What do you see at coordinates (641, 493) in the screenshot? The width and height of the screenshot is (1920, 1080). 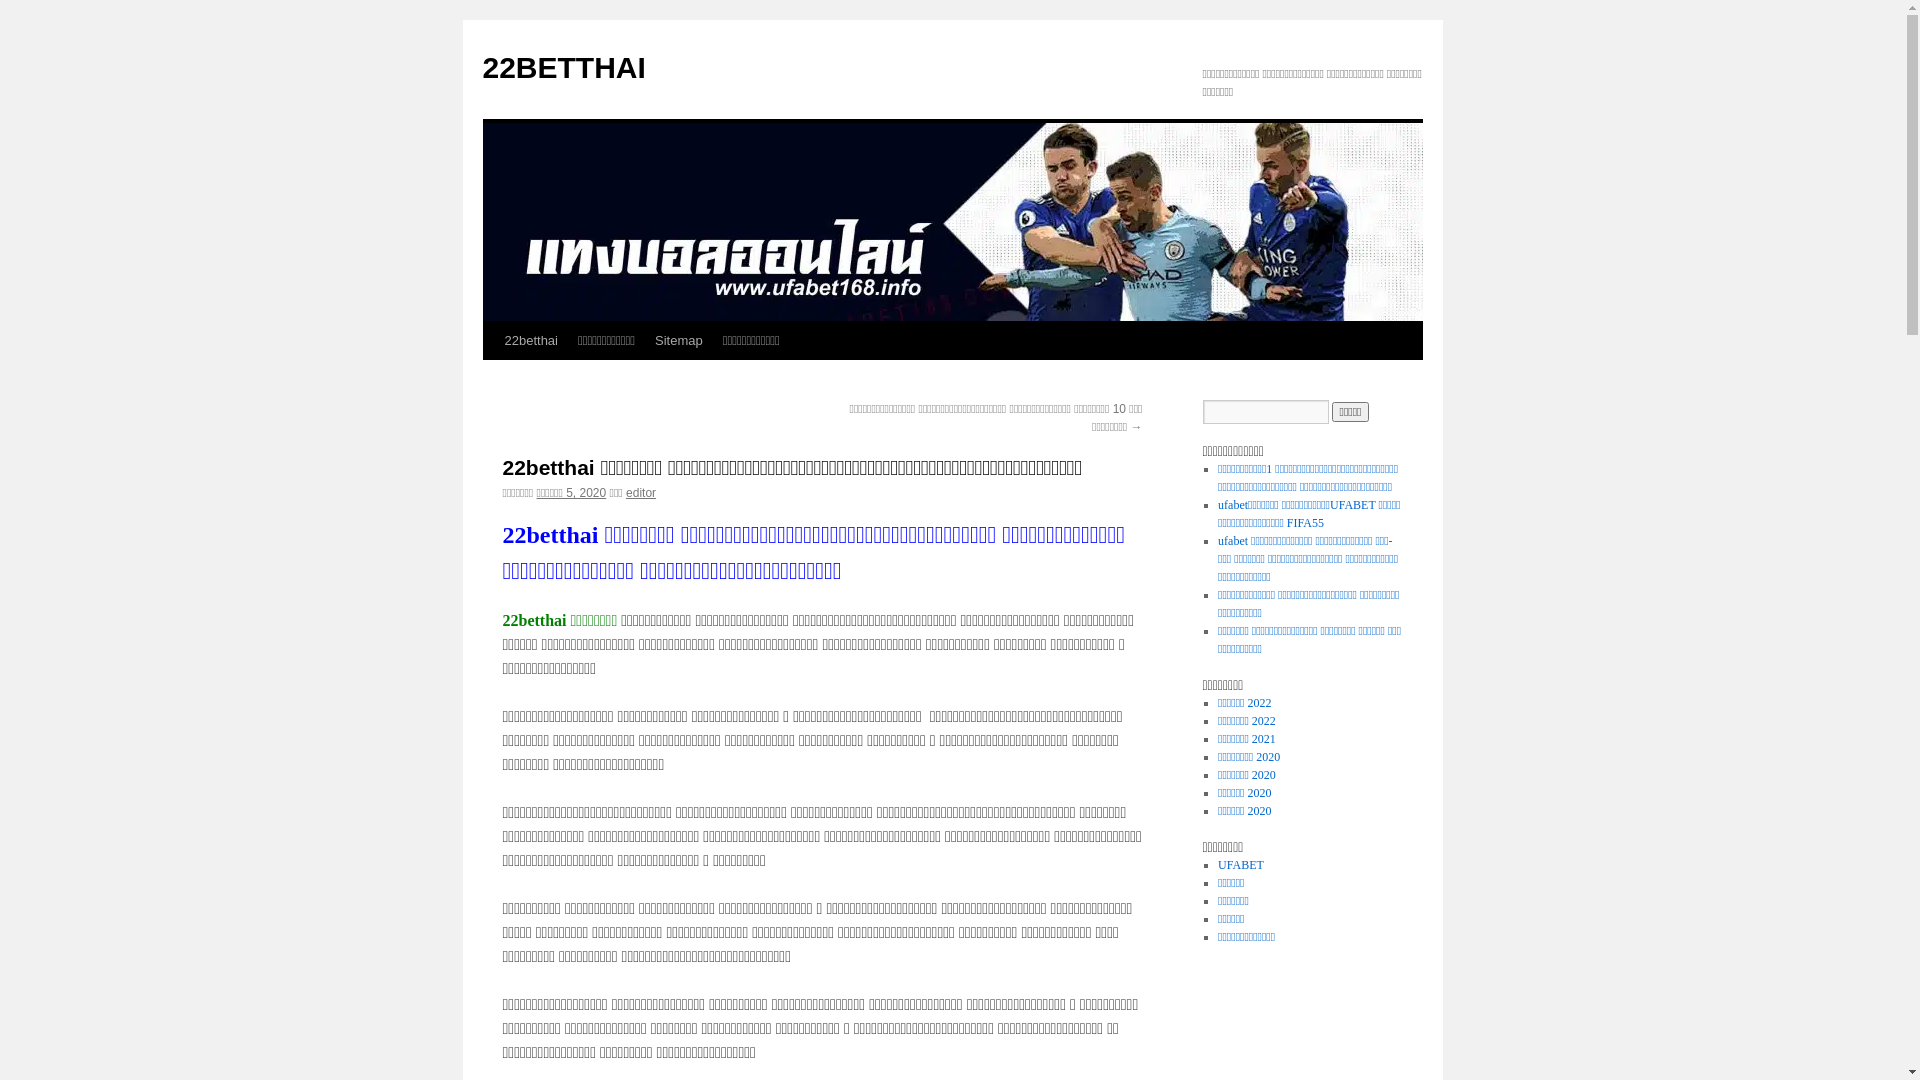 I see `editor` at bounding box center [641, 493].